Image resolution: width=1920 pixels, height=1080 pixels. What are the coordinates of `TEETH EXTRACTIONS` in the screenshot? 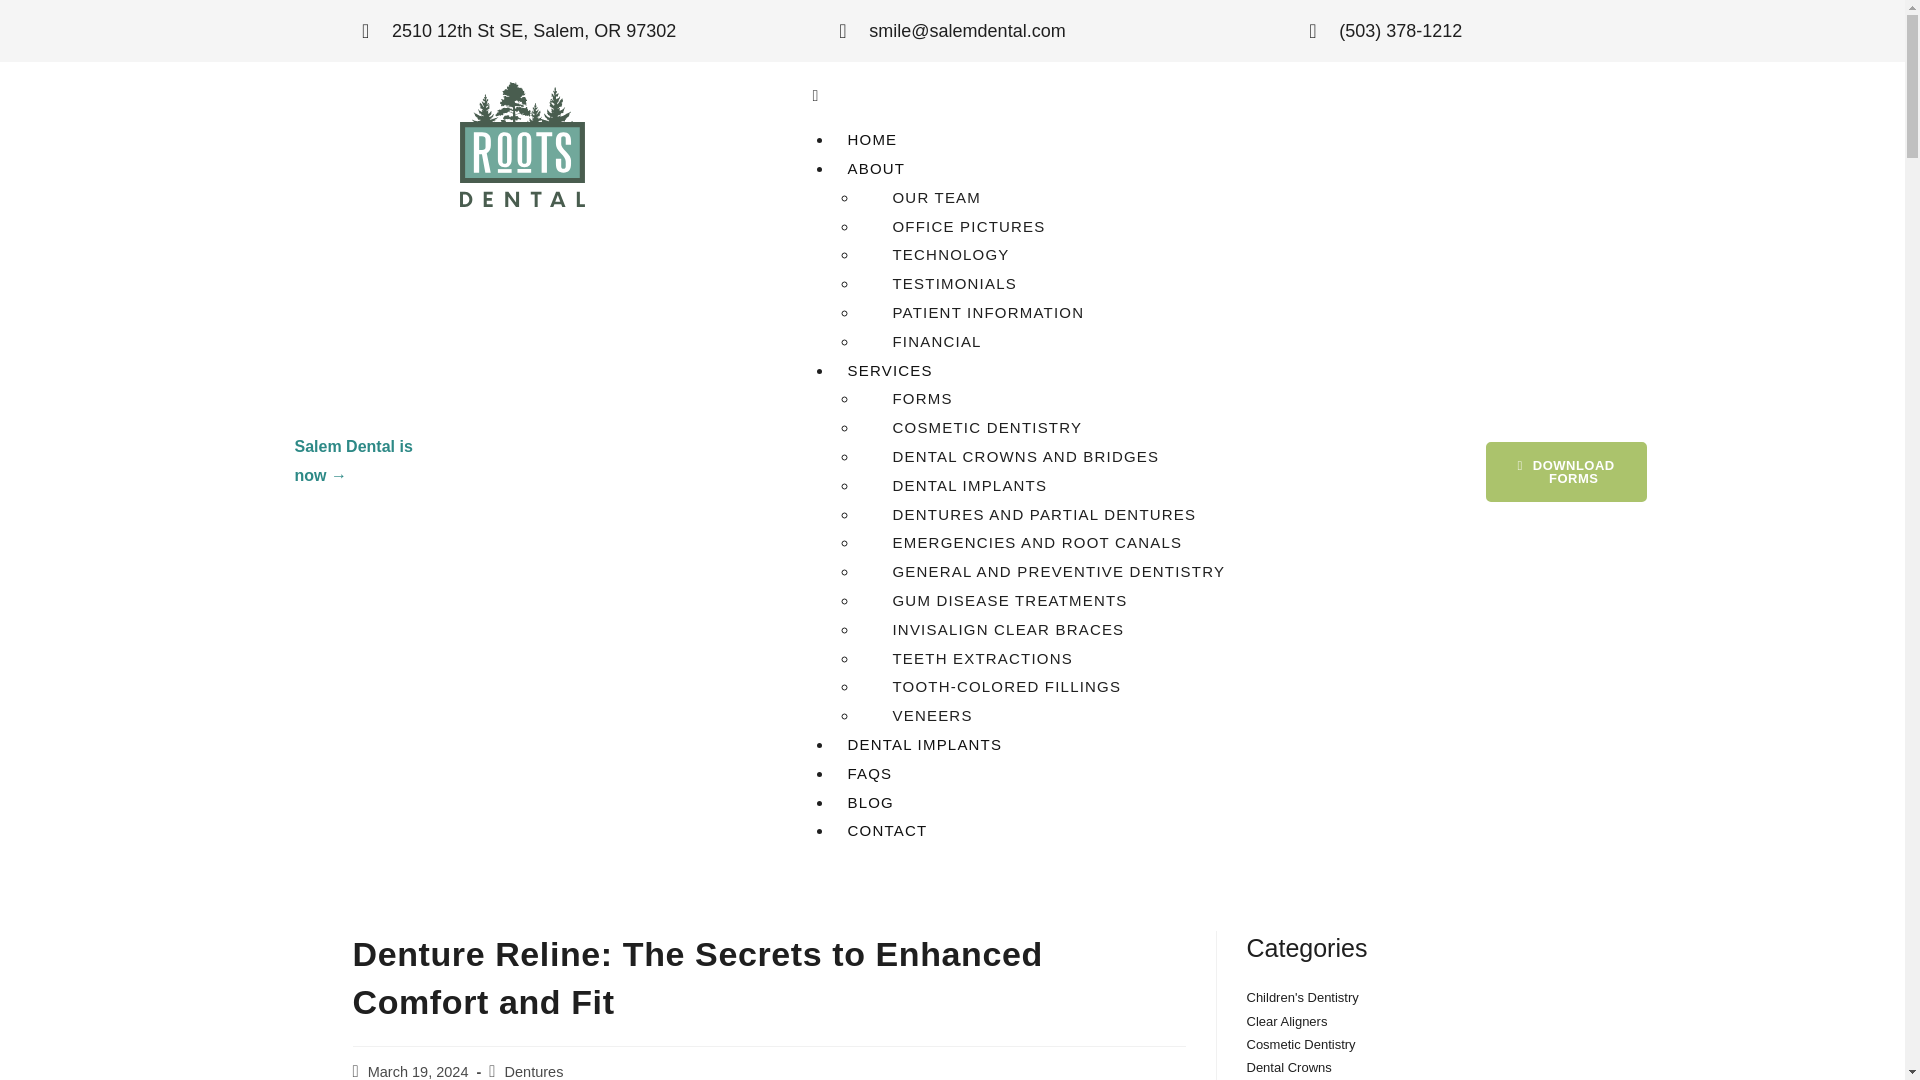 It's located at (973, 658).